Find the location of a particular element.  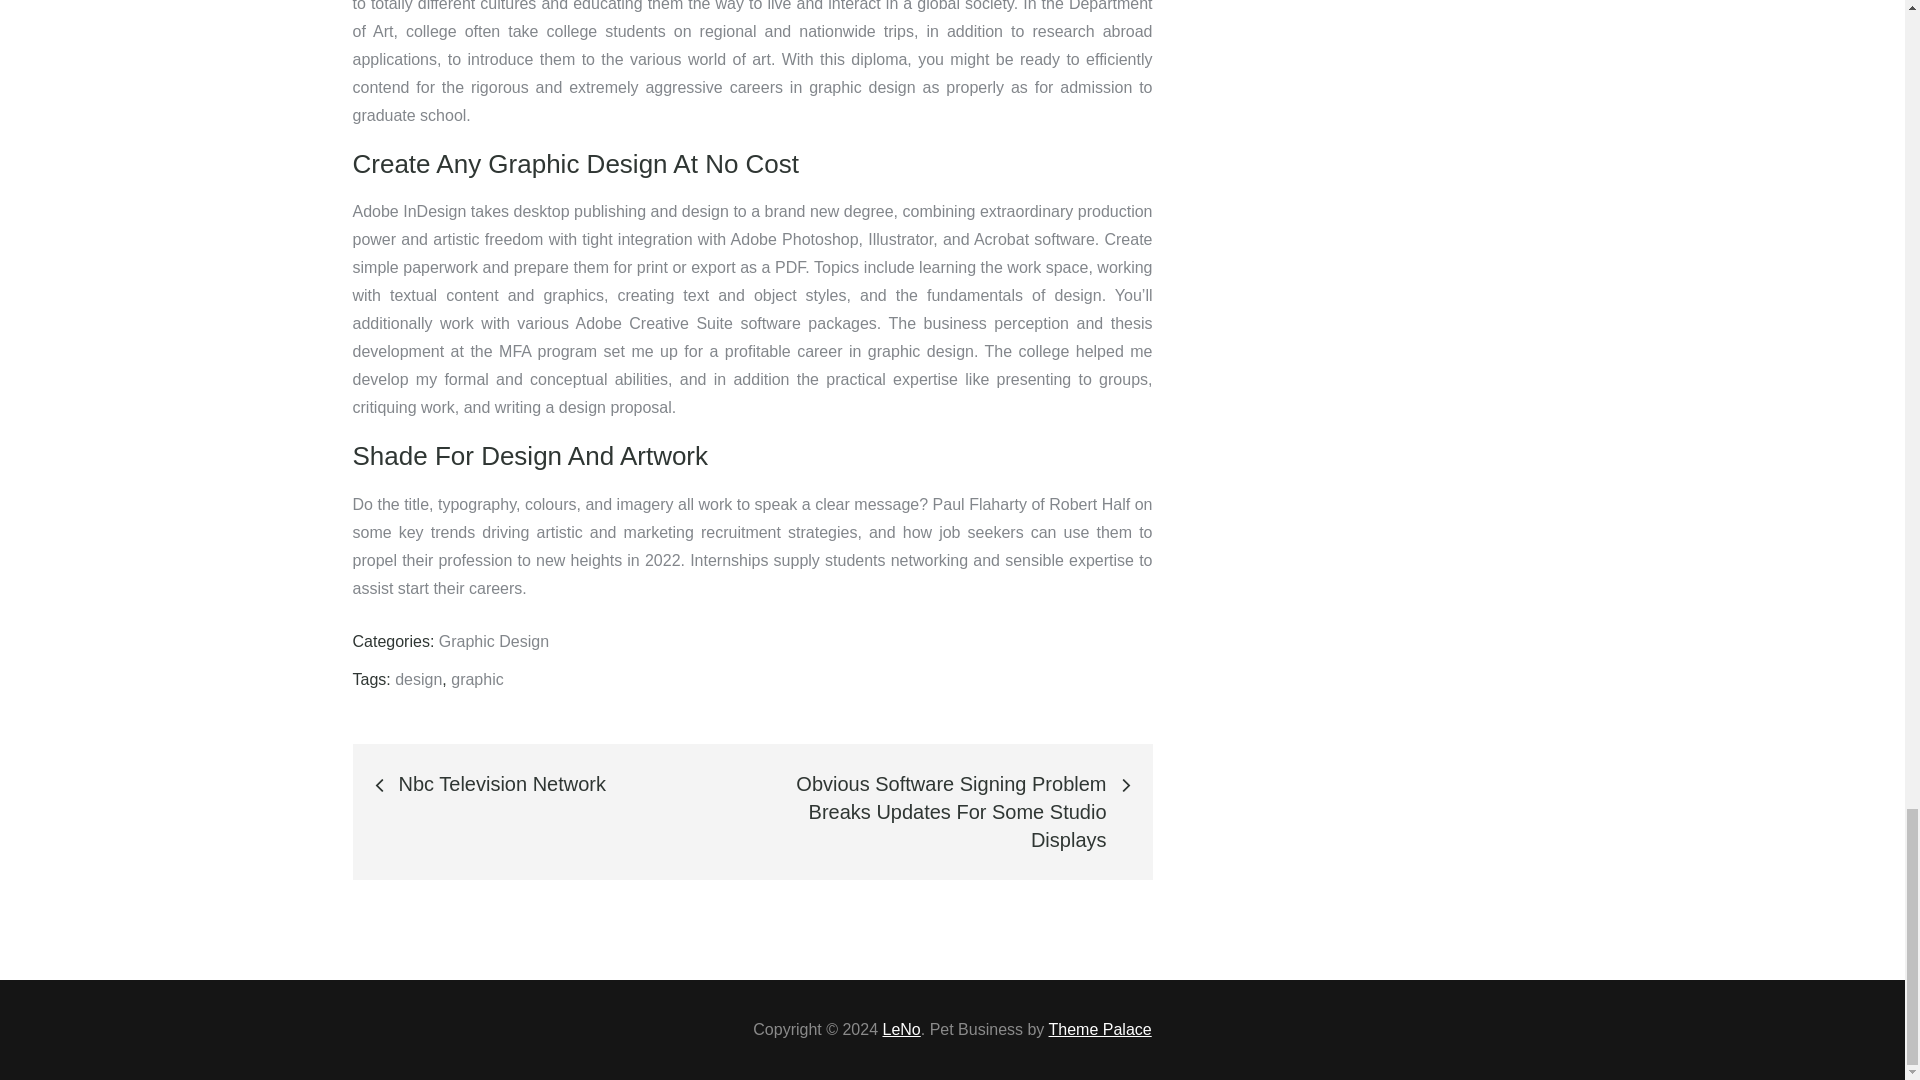

graphic is located at coordinates (477, 678).